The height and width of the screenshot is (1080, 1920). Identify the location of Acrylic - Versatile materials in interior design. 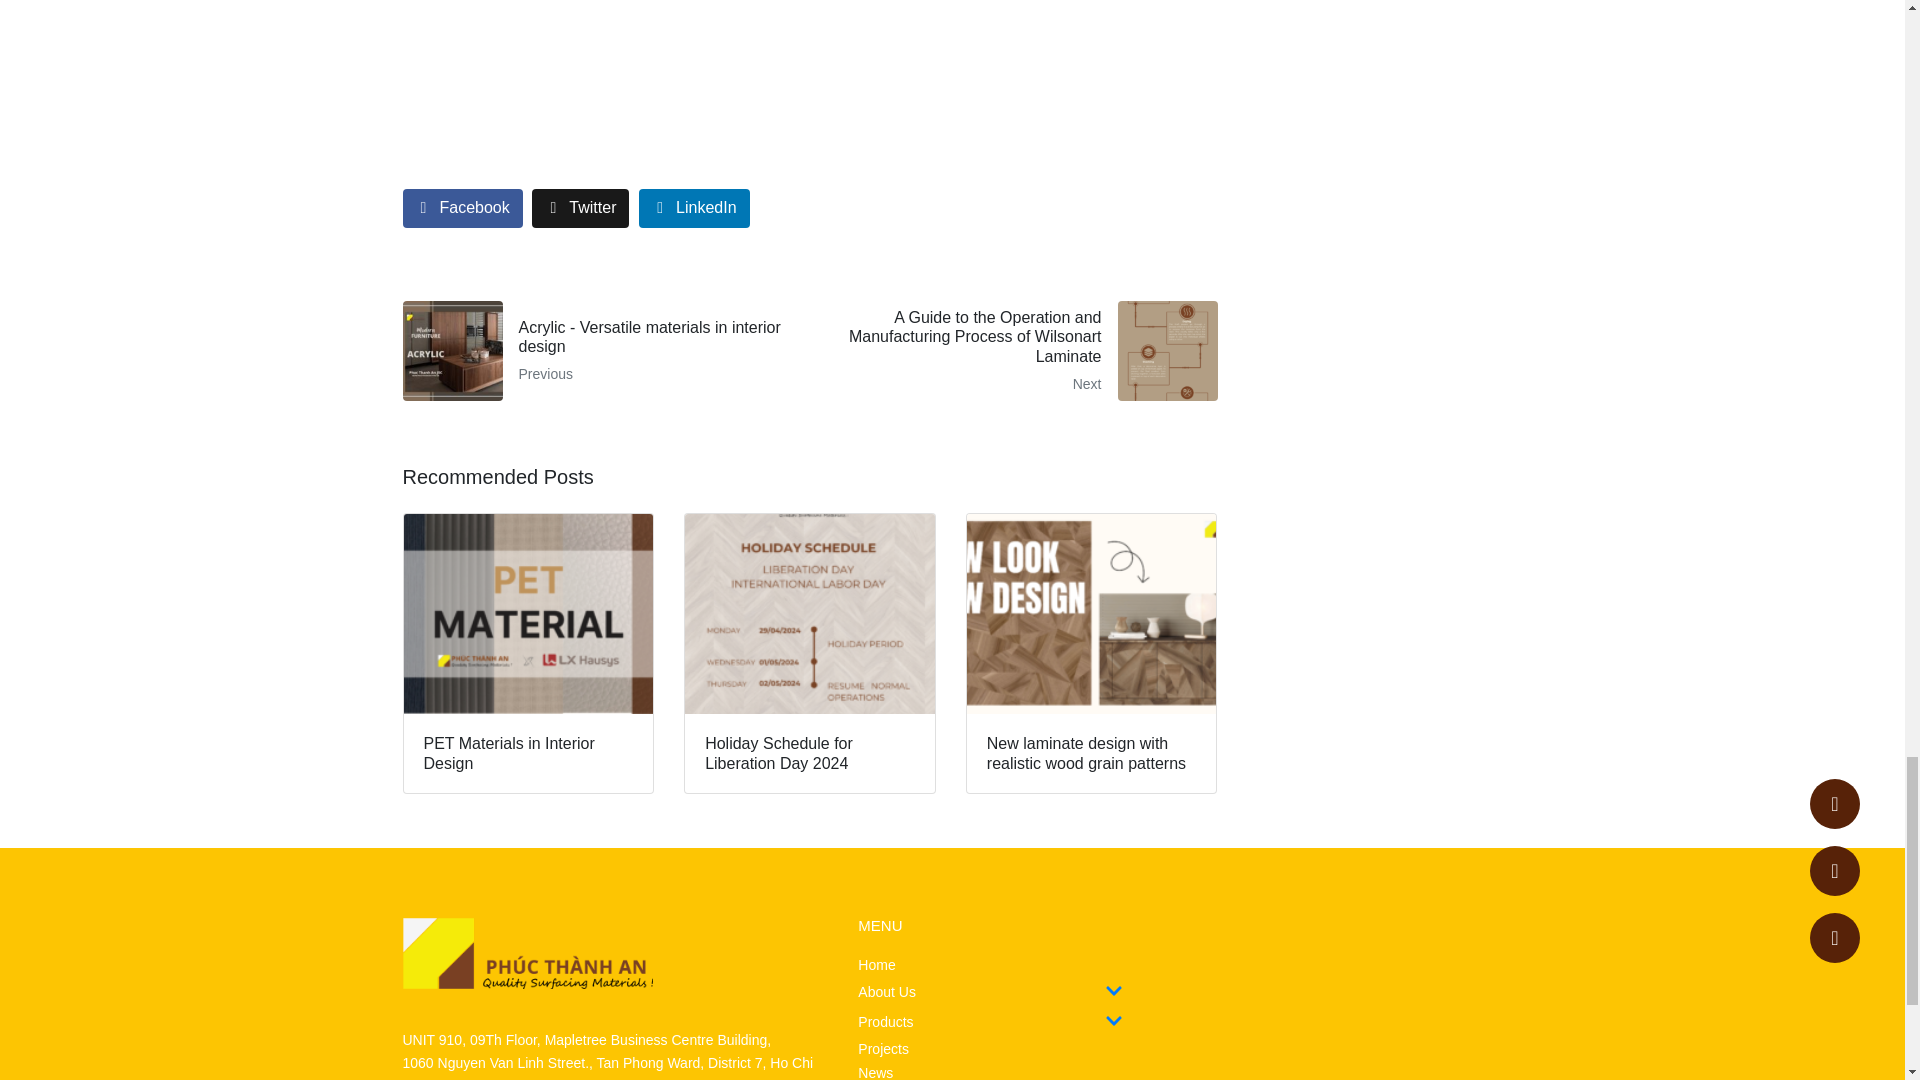
(598, 350).